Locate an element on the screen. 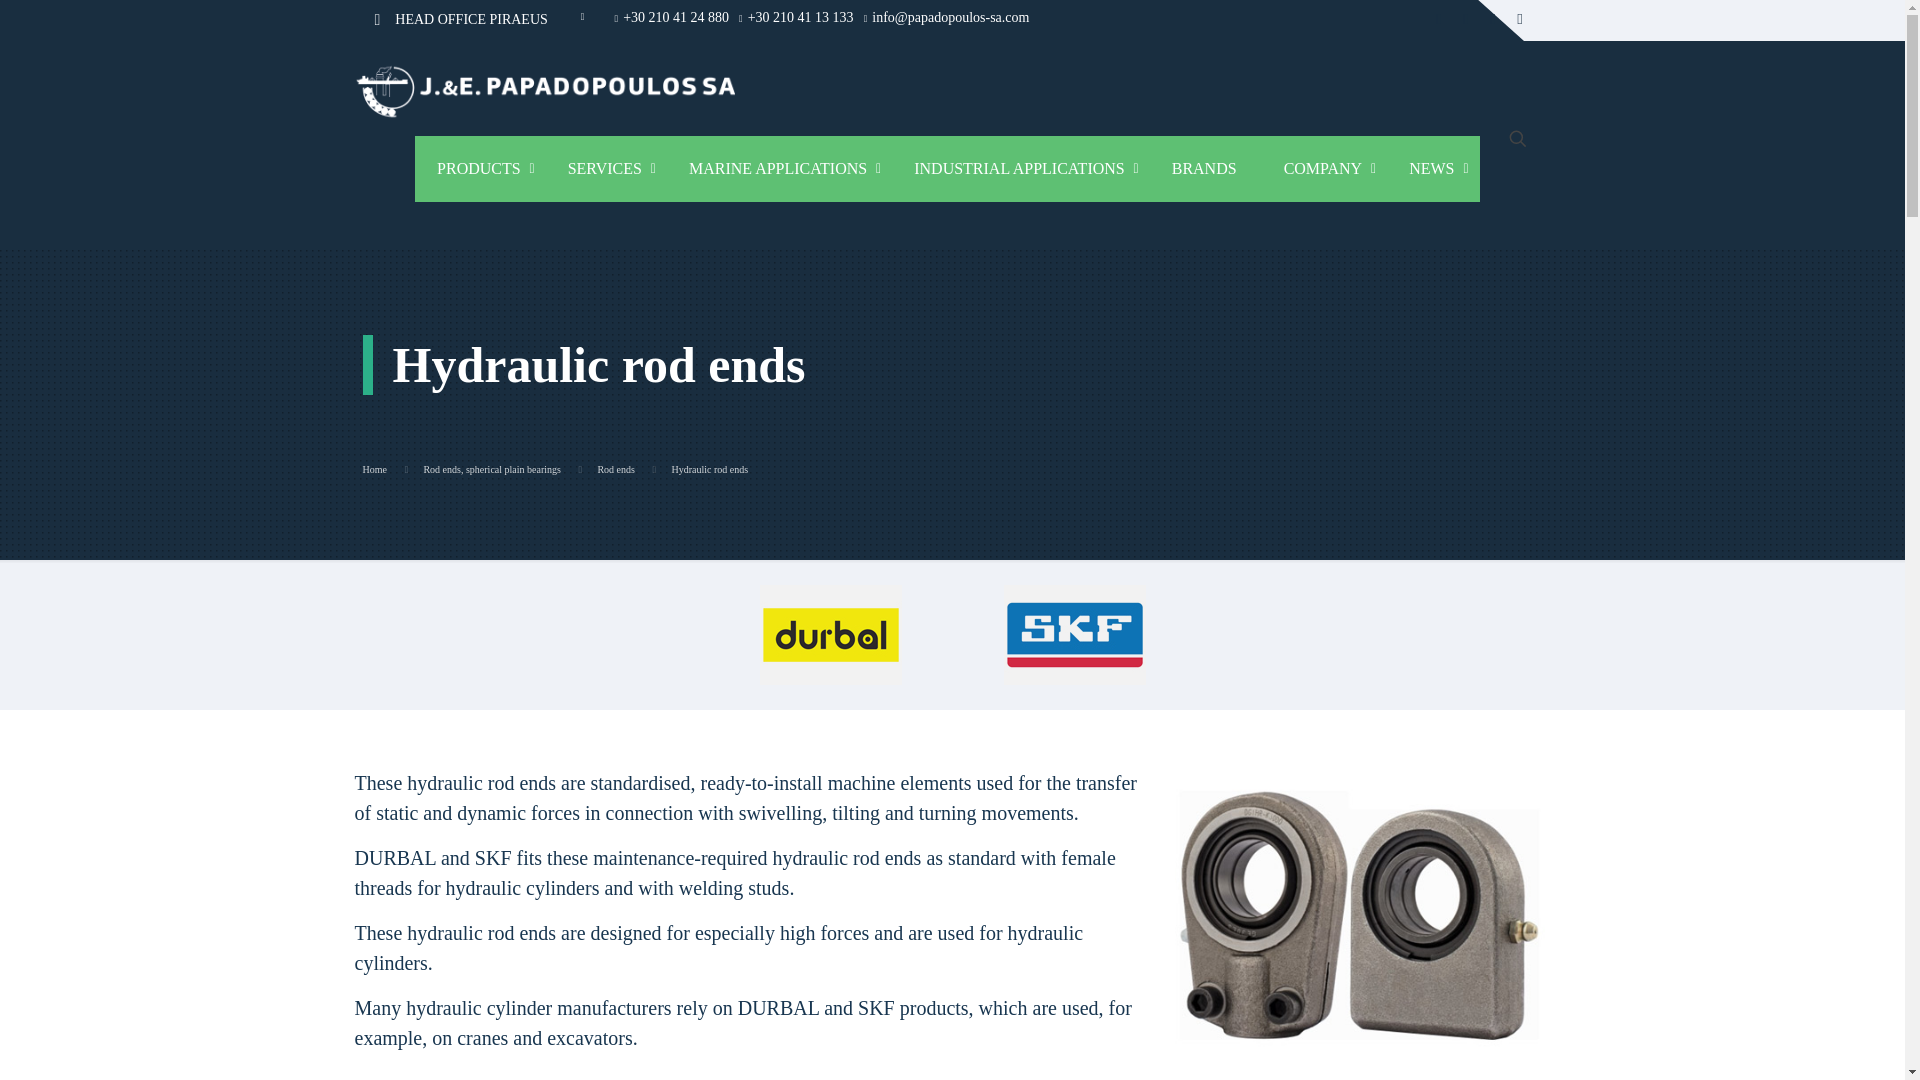  Twitter is located at coordinates (1466, 18).